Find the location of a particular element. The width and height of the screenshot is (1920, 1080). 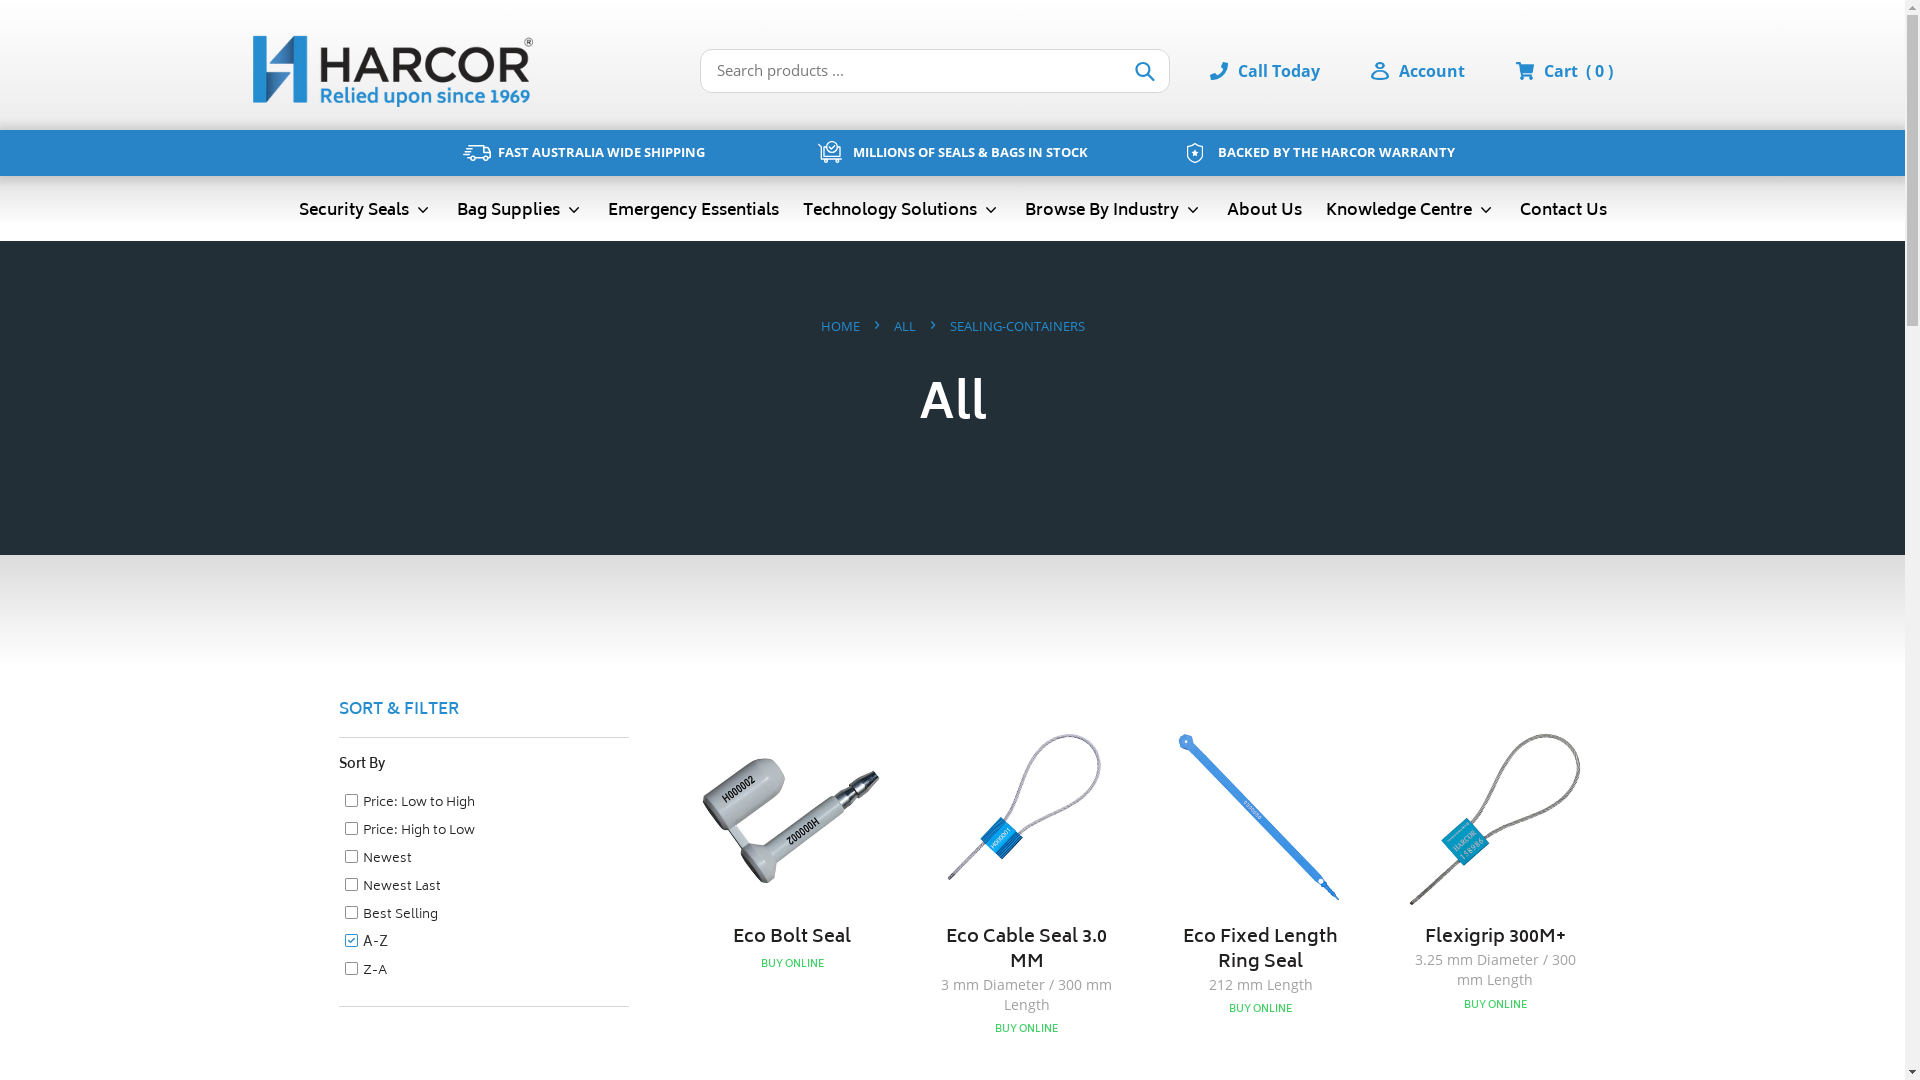

Cart
  ( 0 ) is located at coordinates (1578, 71).